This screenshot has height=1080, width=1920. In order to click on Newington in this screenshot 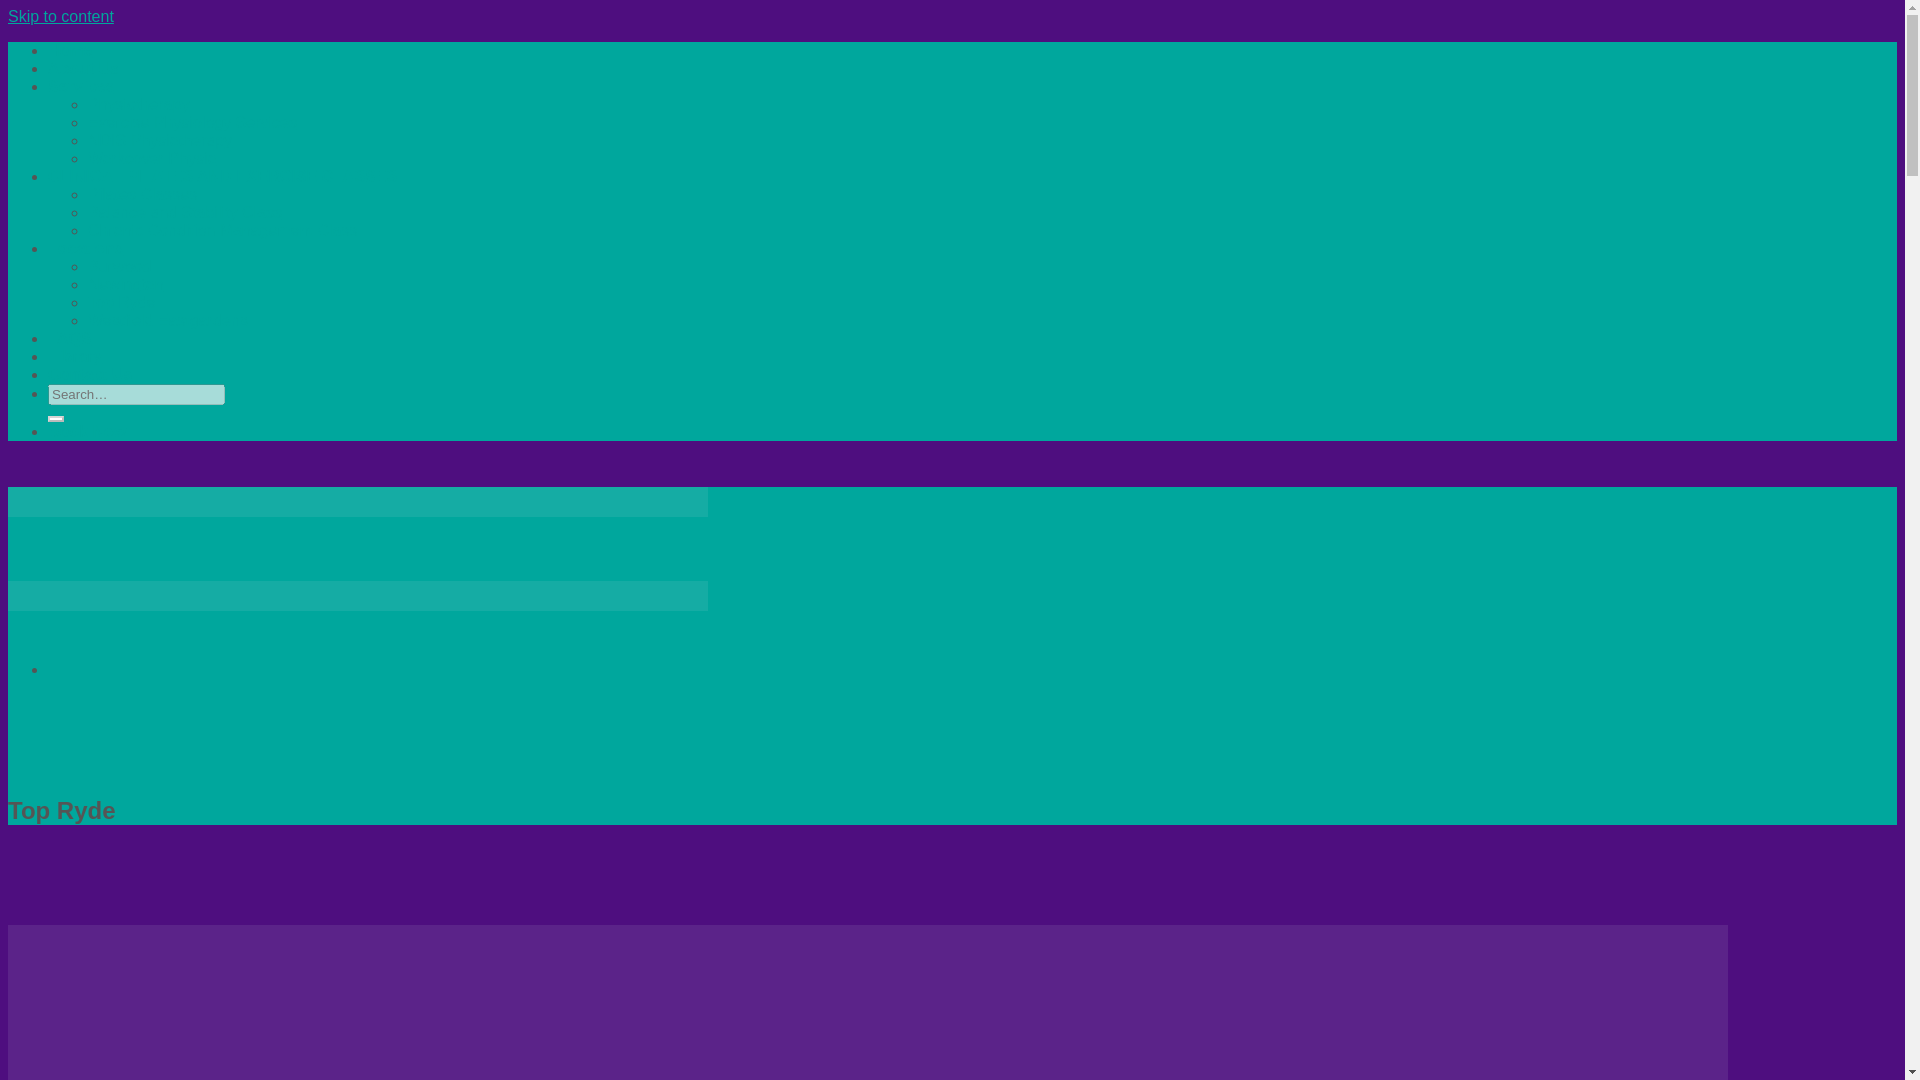, I will do `click(126, 284)`.